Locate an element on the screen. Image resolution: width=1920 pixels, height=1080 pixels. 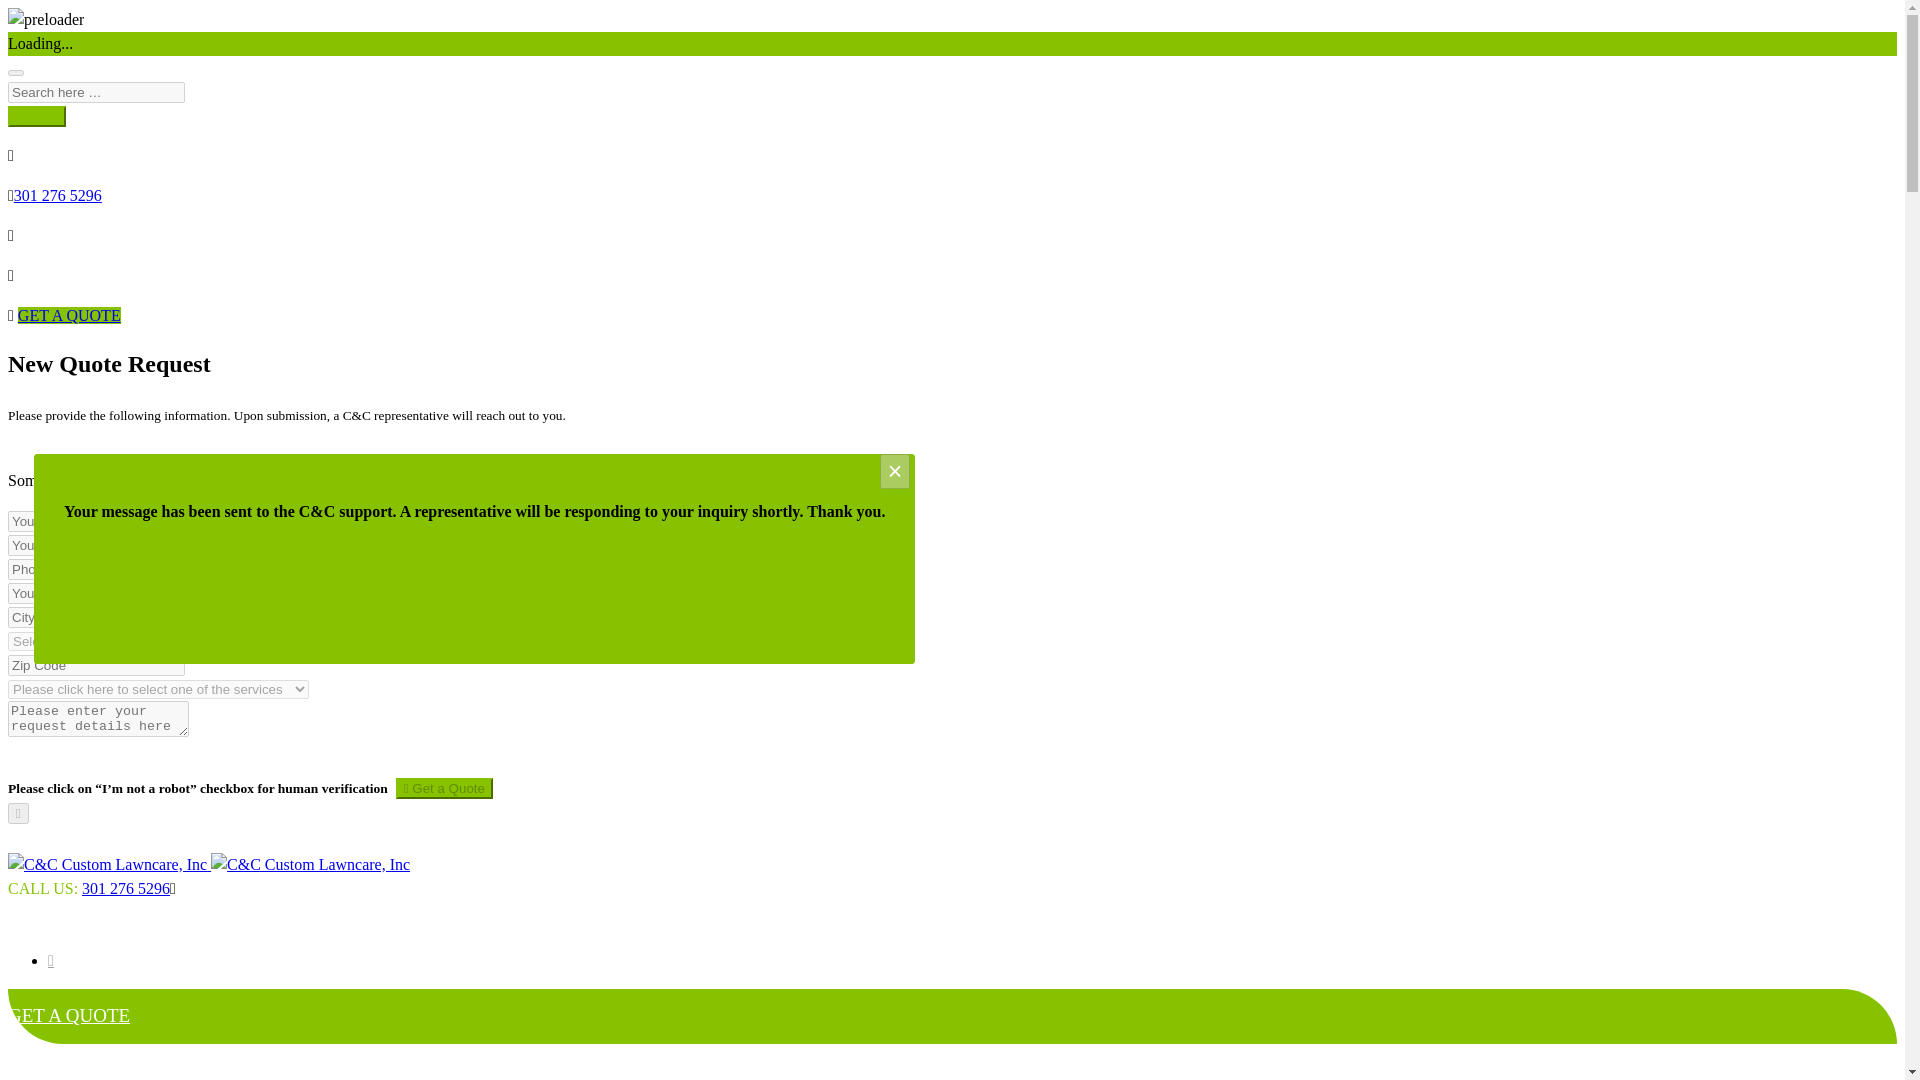
Get a Quote is located at coordinates (444, 788).